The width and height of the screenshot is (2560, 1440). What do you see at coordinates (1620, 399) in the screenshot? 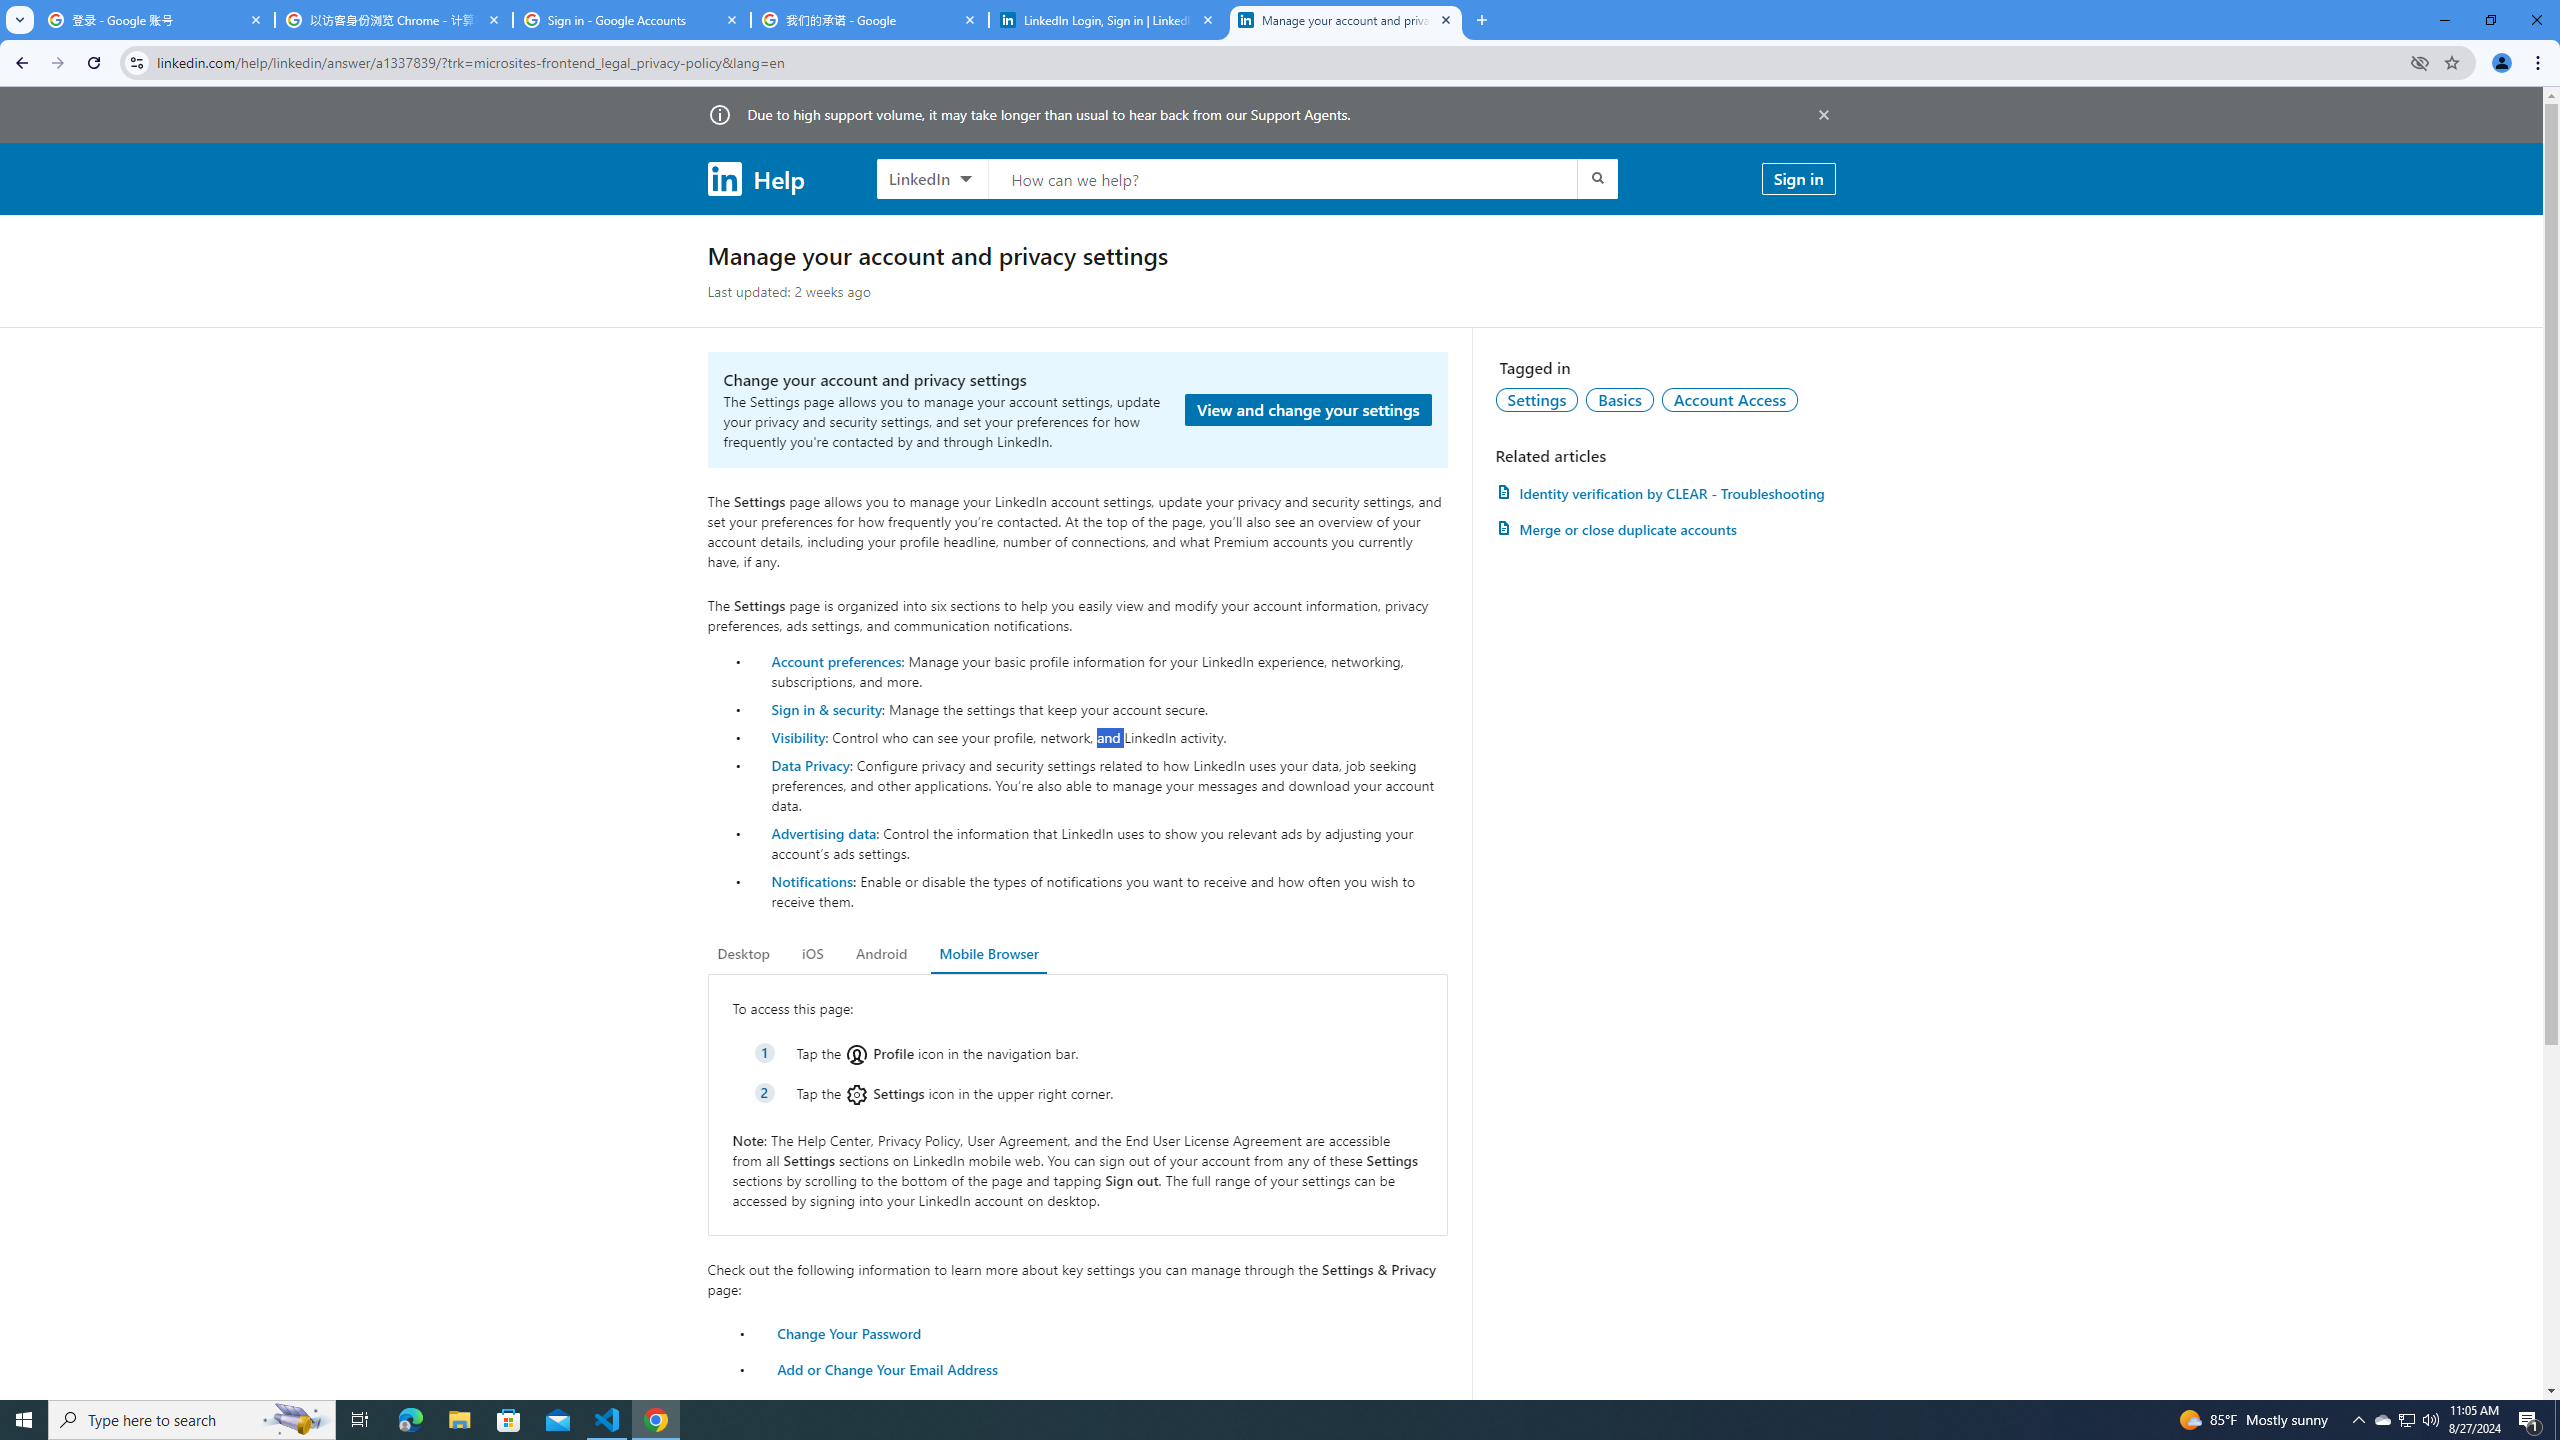
I see `Basics` at bounding box center [1620, 399].